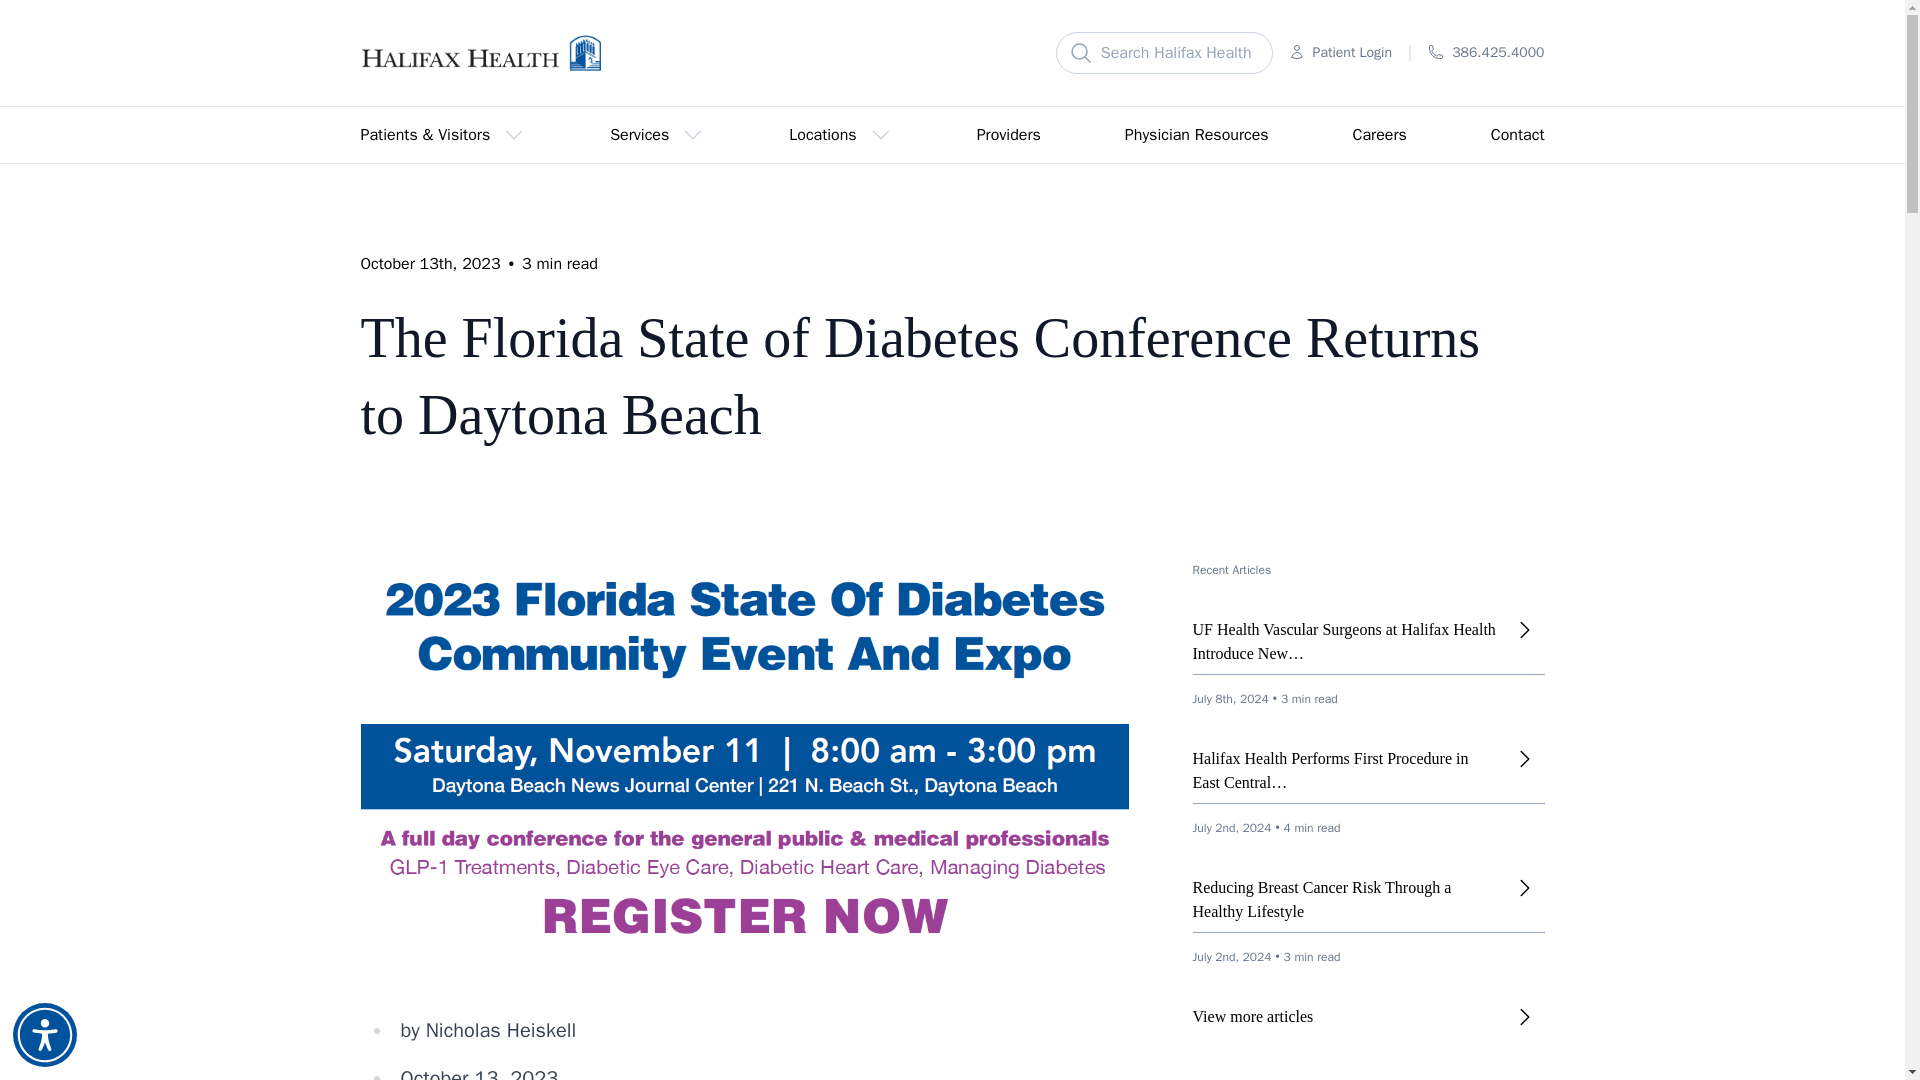 This screenshot has height=1080, width=1920. What do you see at coordinates (1486, 52) in the screenshot?
I see `386.425.4000` at bounding box center [1486, 52].